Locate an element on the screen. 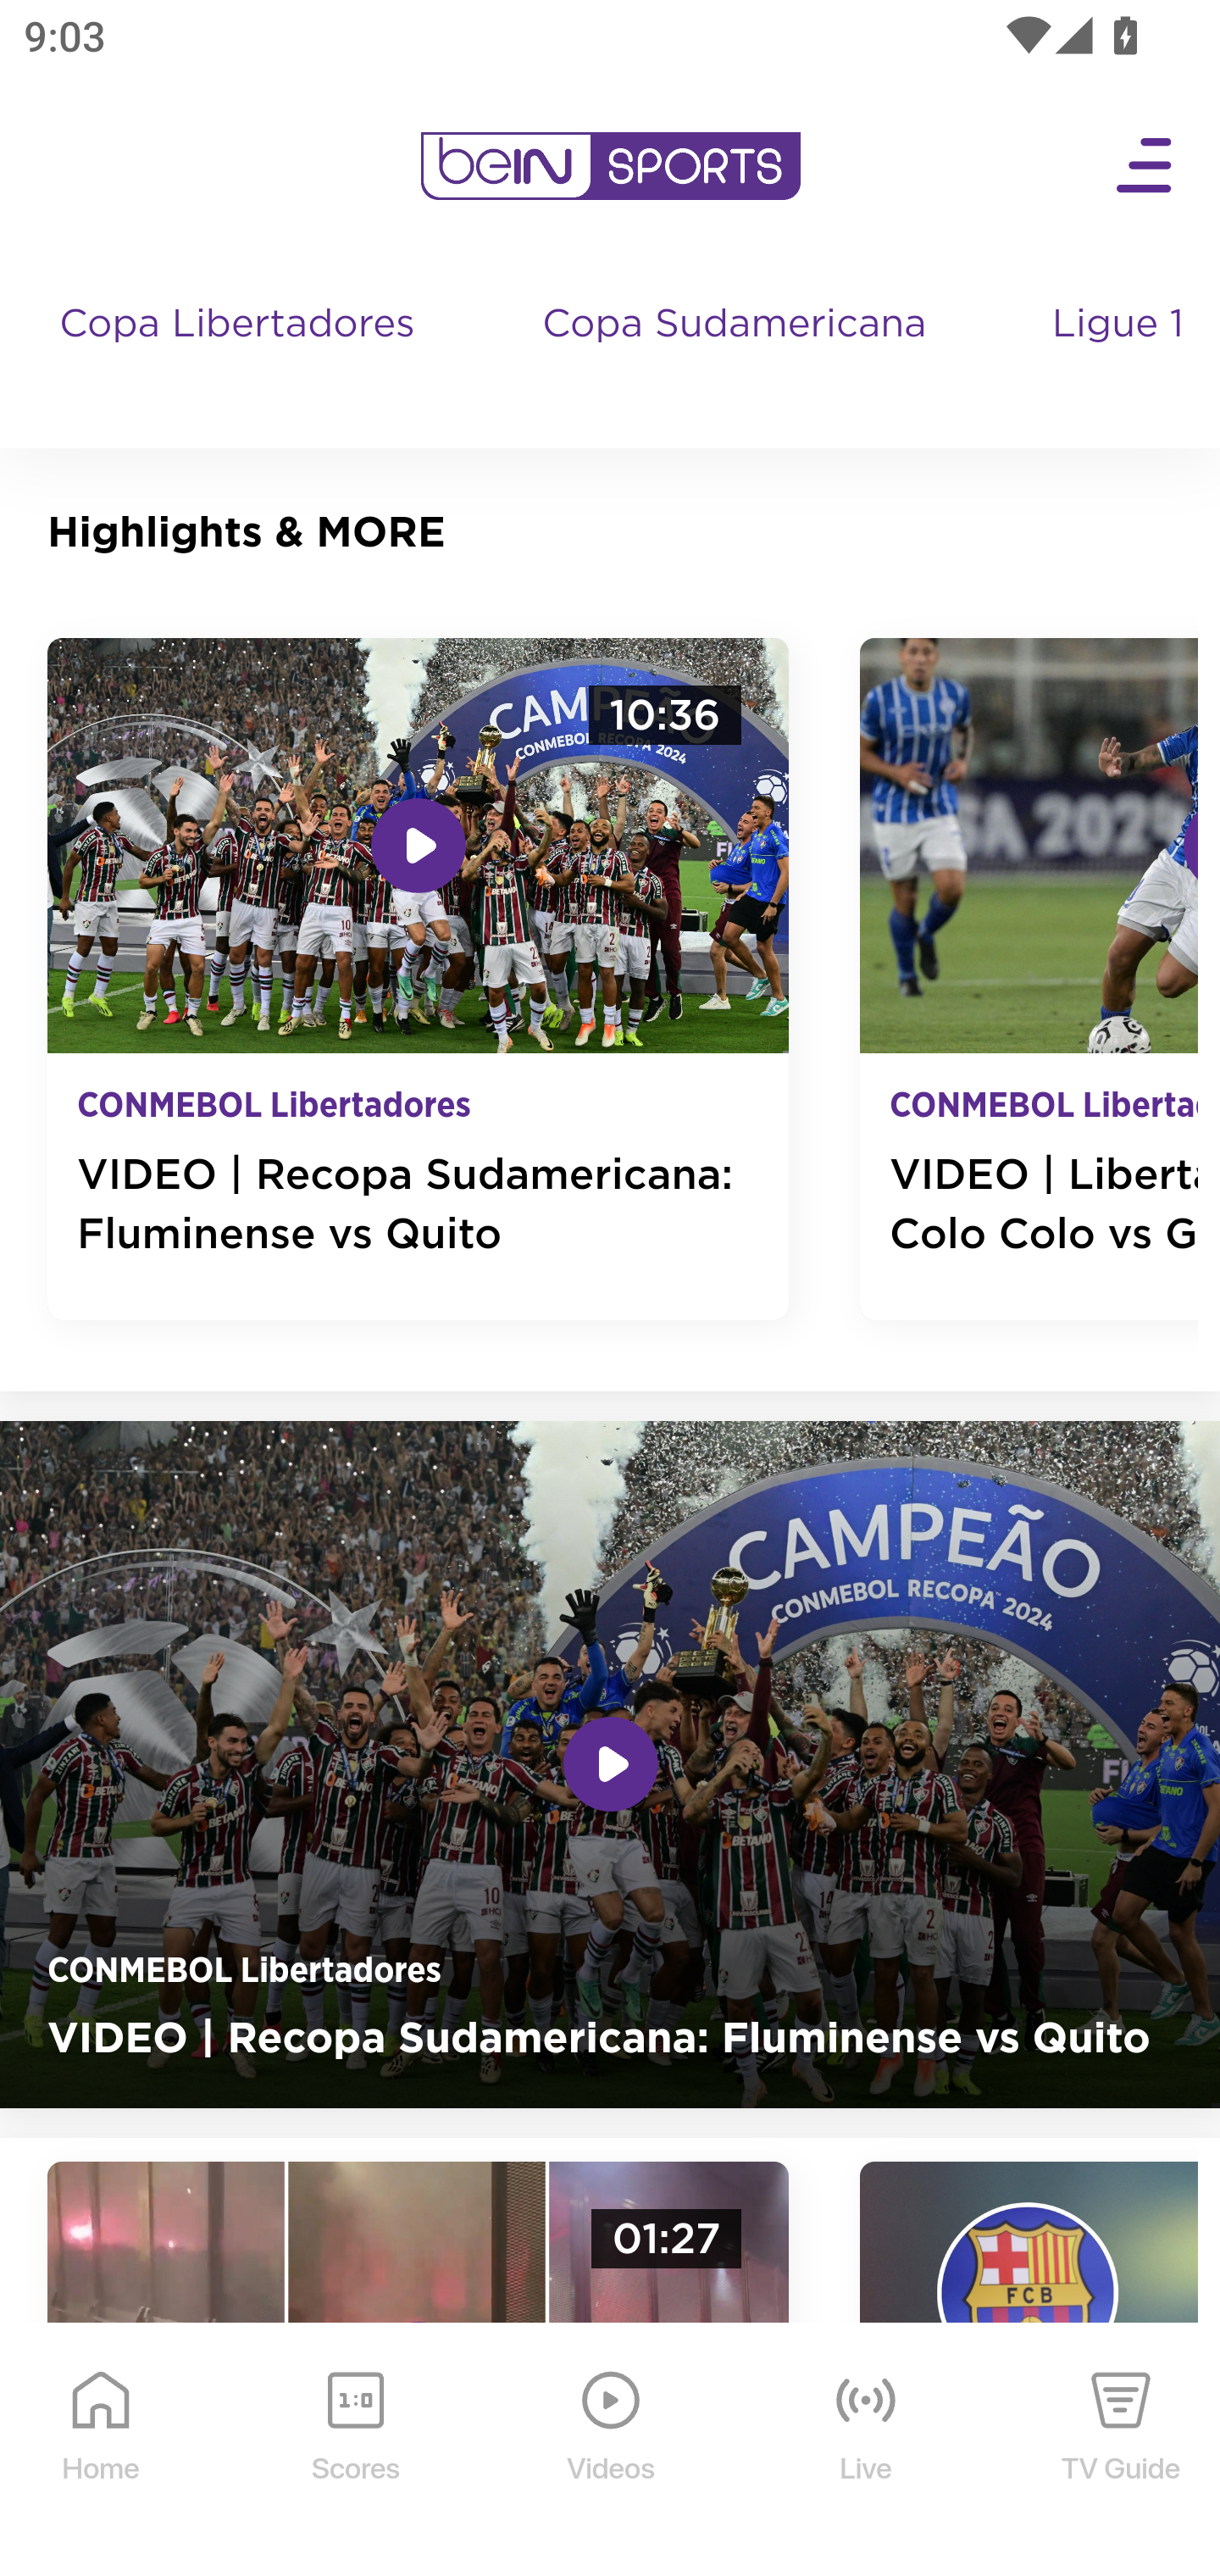  Open Menu Icon is located at coordinates (1145, 166).